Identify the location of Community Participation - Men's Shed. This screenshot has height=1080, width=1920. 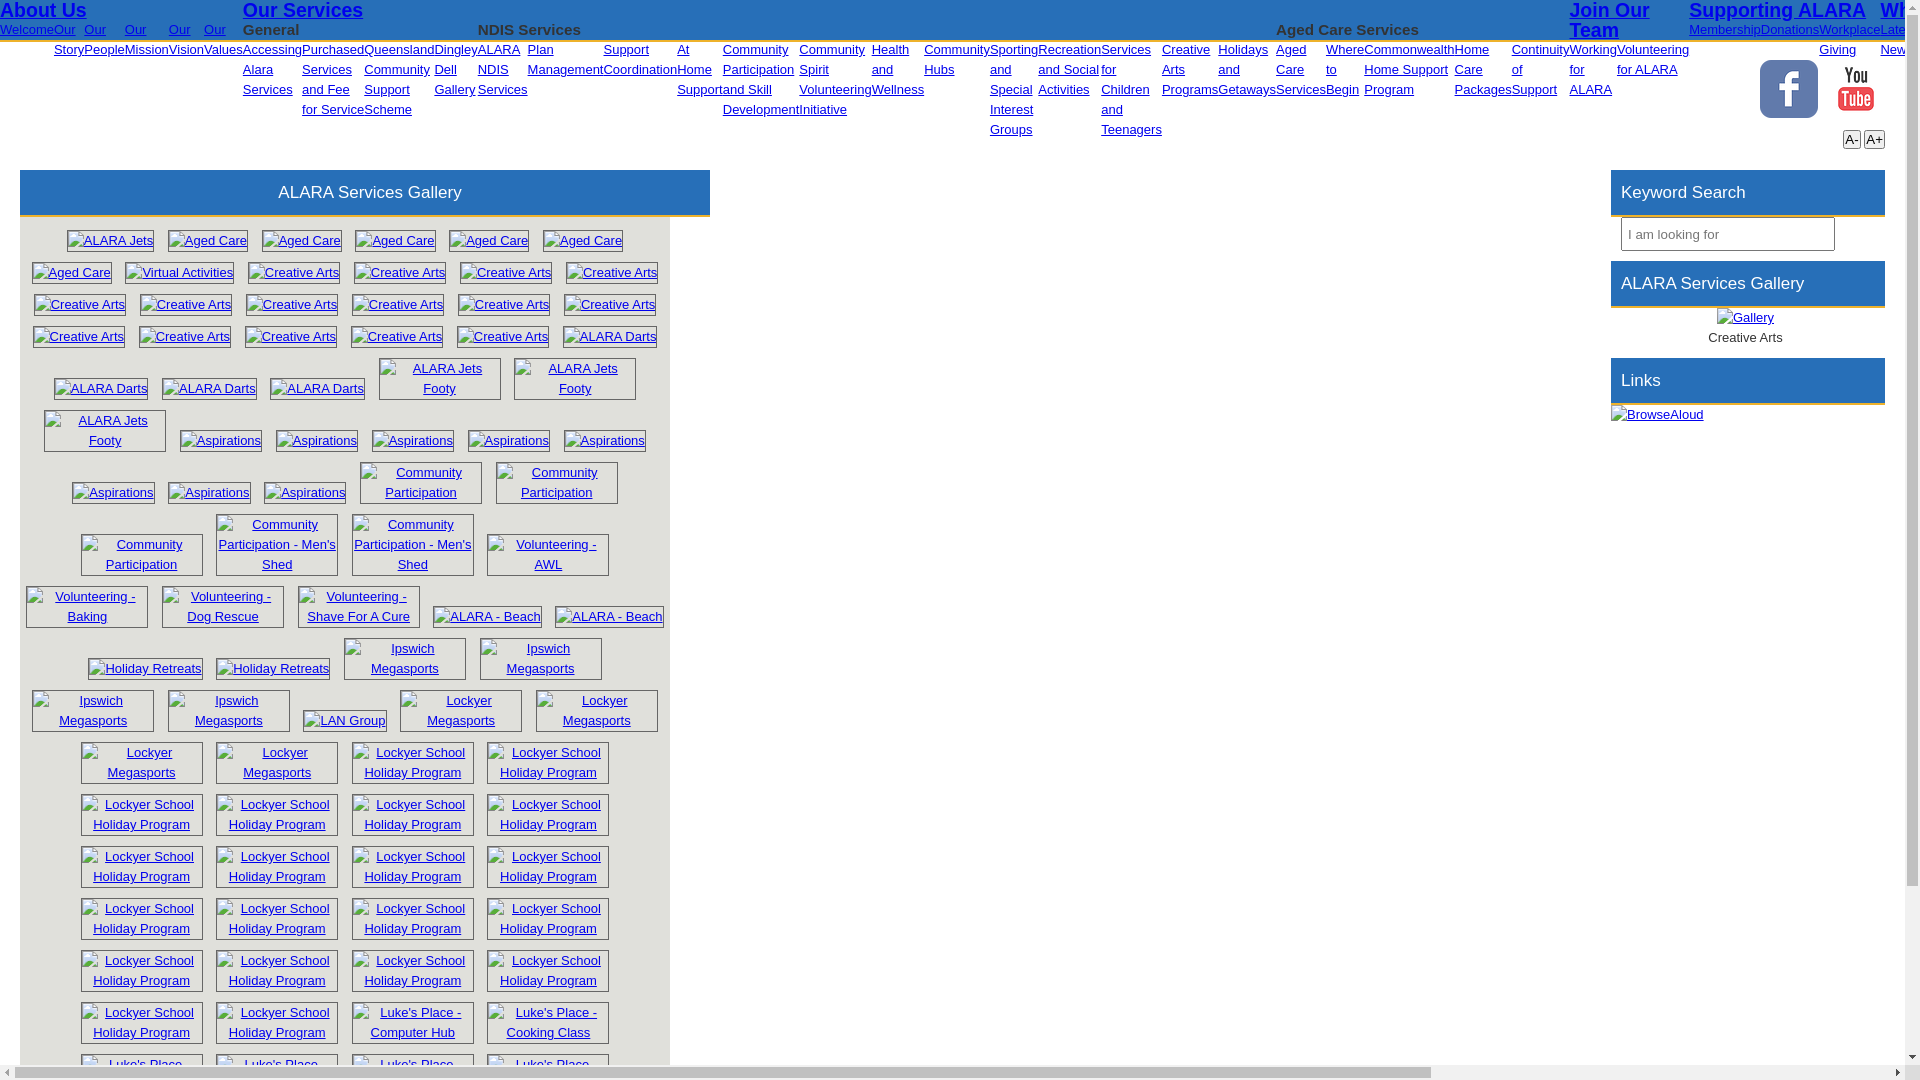
(413, 564).